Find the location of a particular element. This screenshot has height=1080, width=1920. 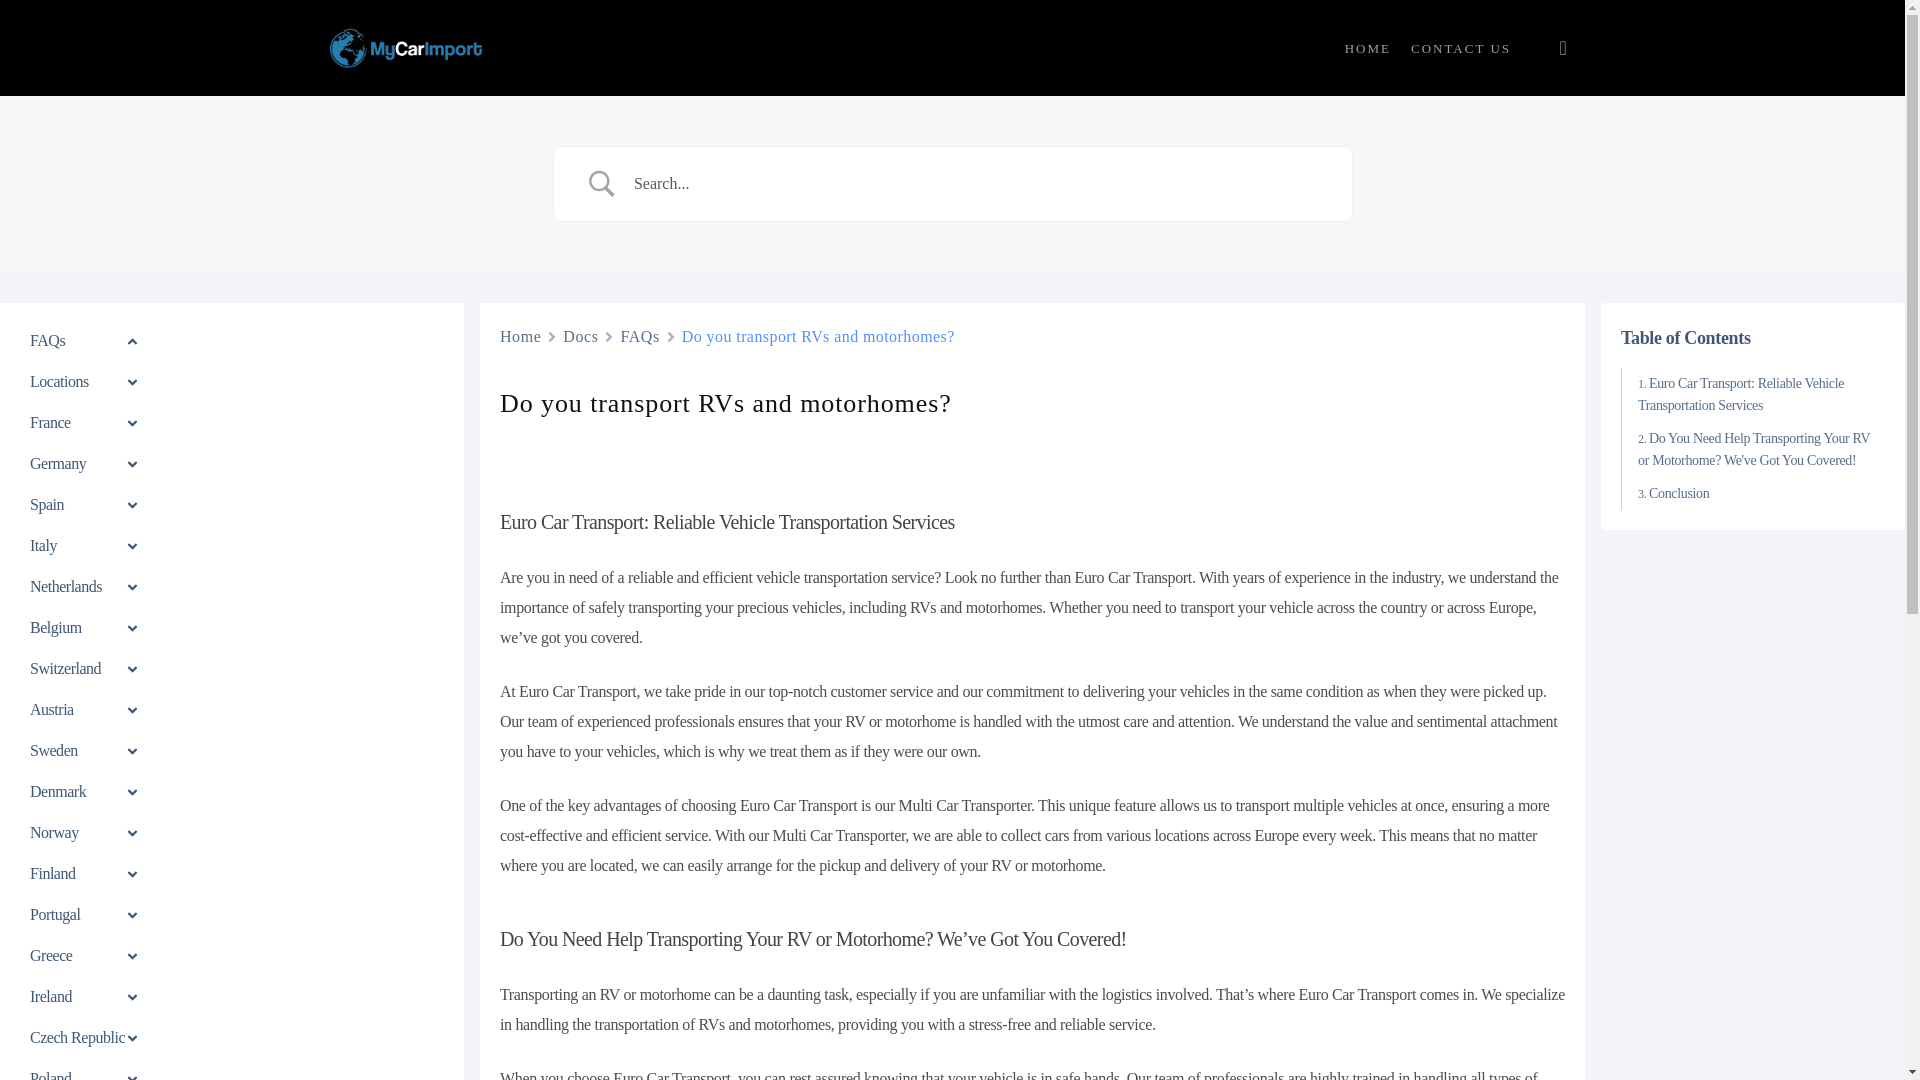

CONTACT US is located at coordinates (1461, 48).